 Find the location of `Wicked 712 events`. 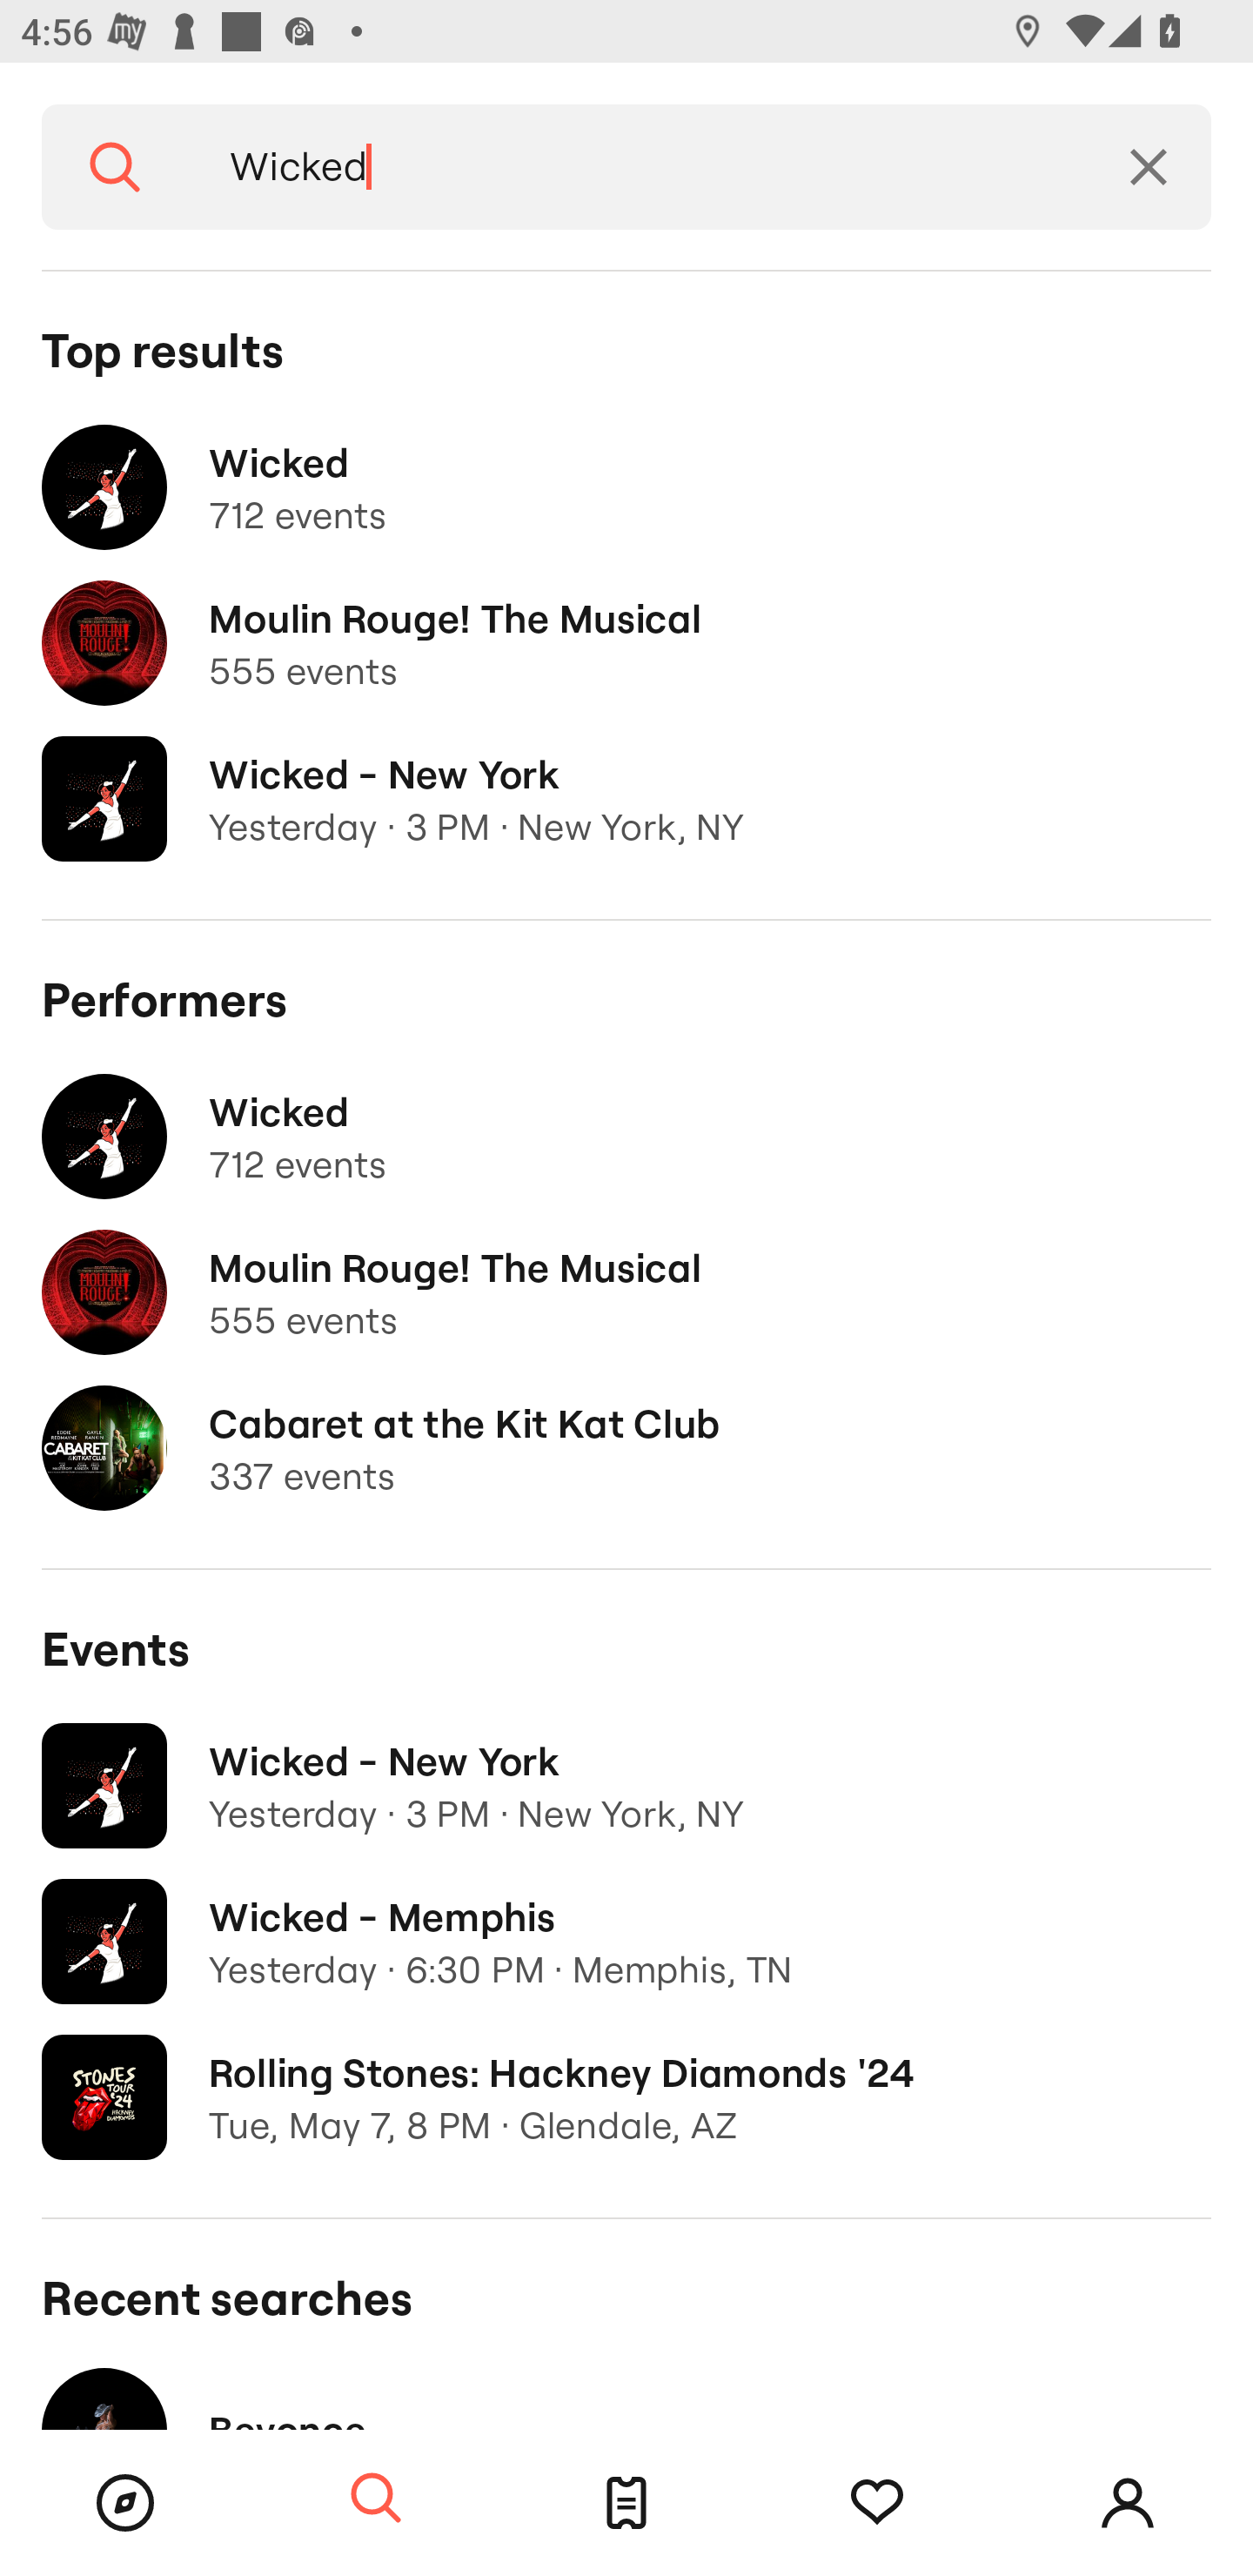

Wicked 712 events is located at coordinates (626, 1137).